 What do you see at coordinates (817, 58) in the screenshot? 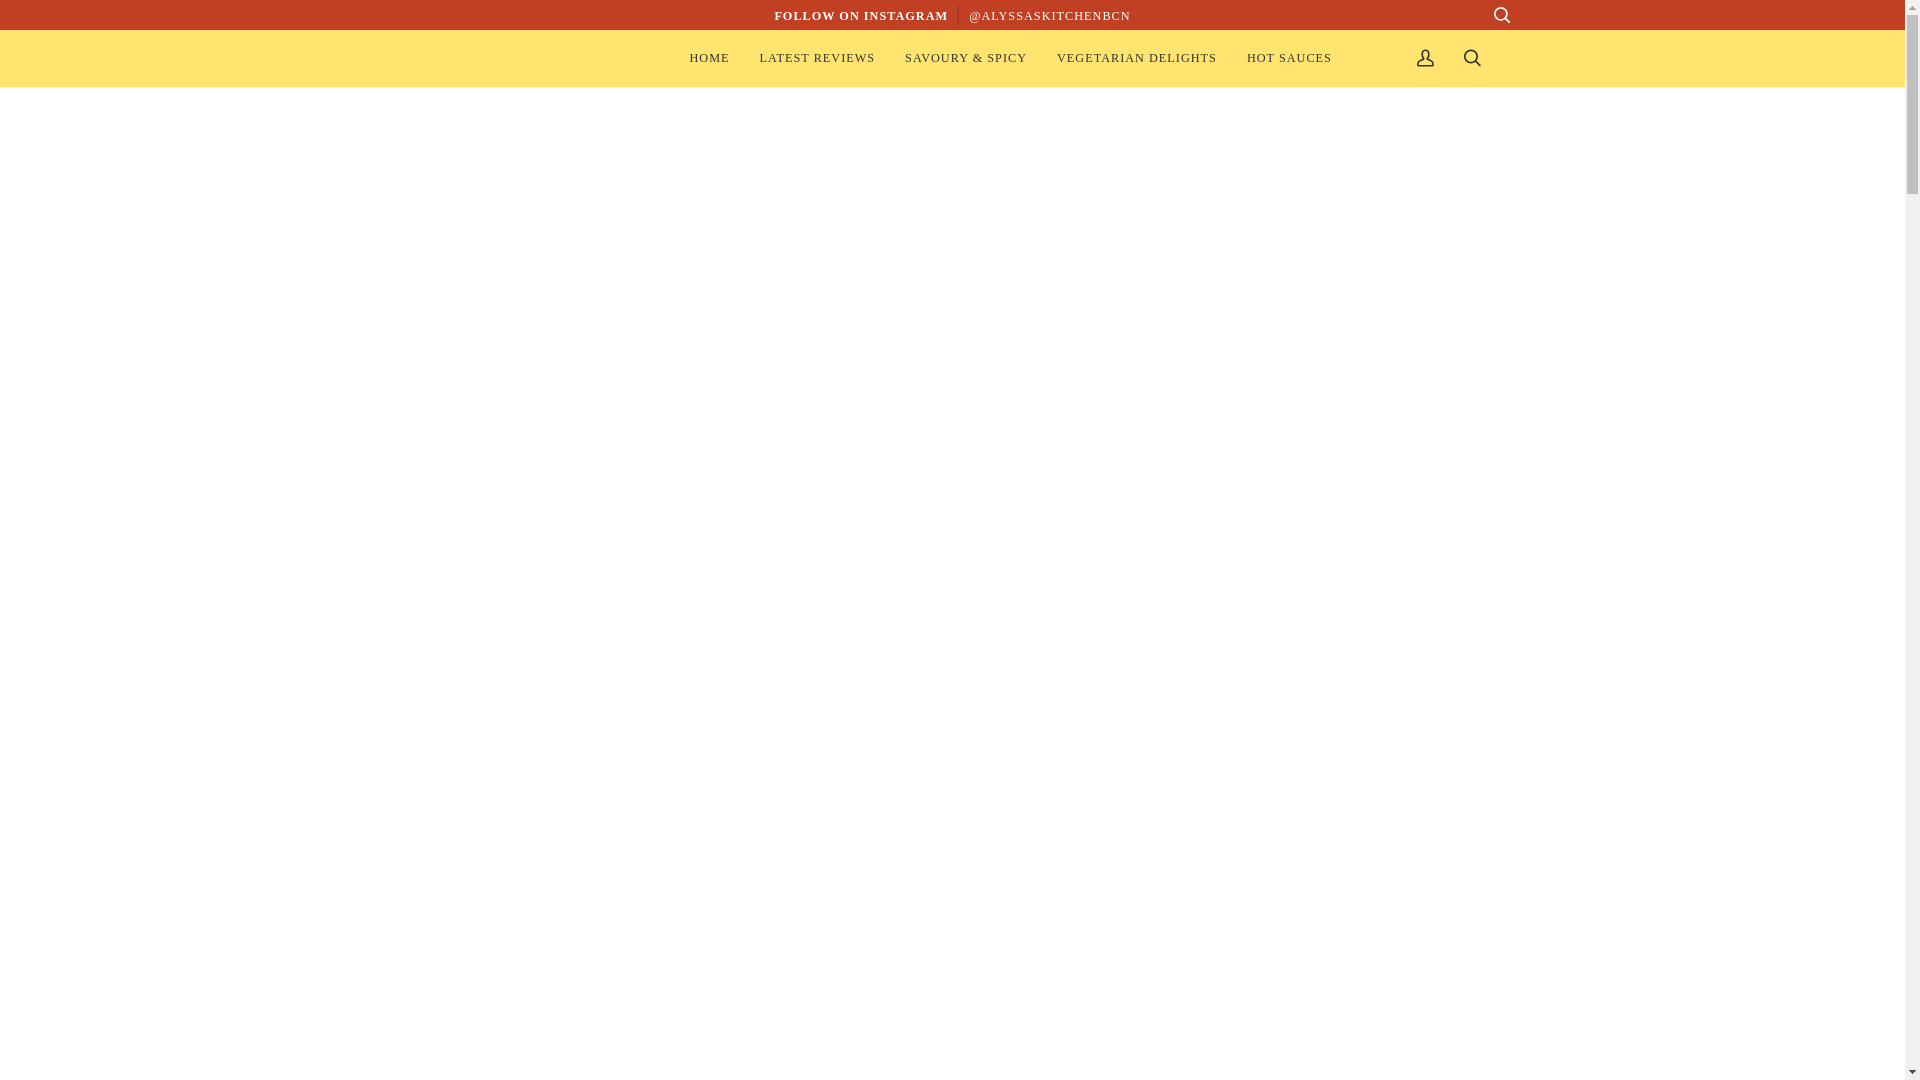
I see `LATEST REVIEWS` at bounding box center [817, 58].